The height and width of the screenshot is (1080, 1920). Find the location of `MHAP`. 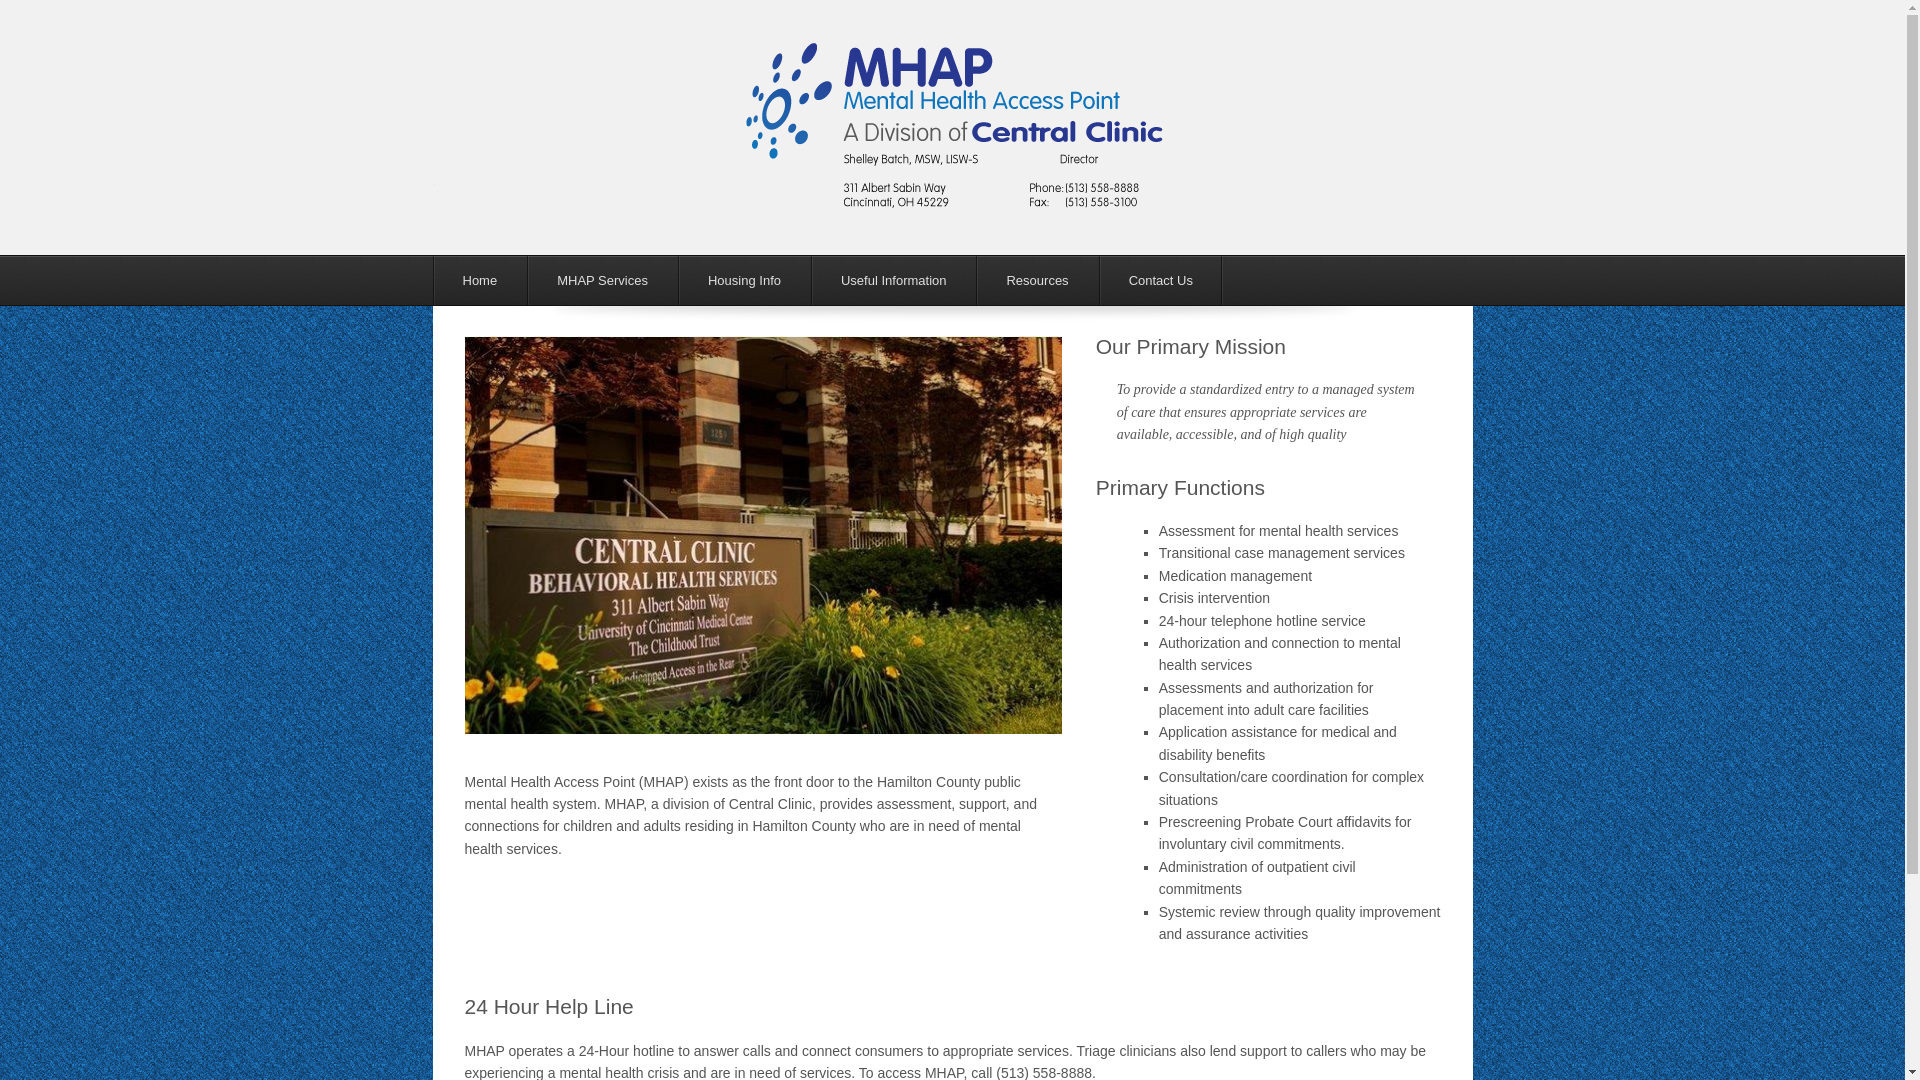

MHAP is located at coordinates (954, 198).